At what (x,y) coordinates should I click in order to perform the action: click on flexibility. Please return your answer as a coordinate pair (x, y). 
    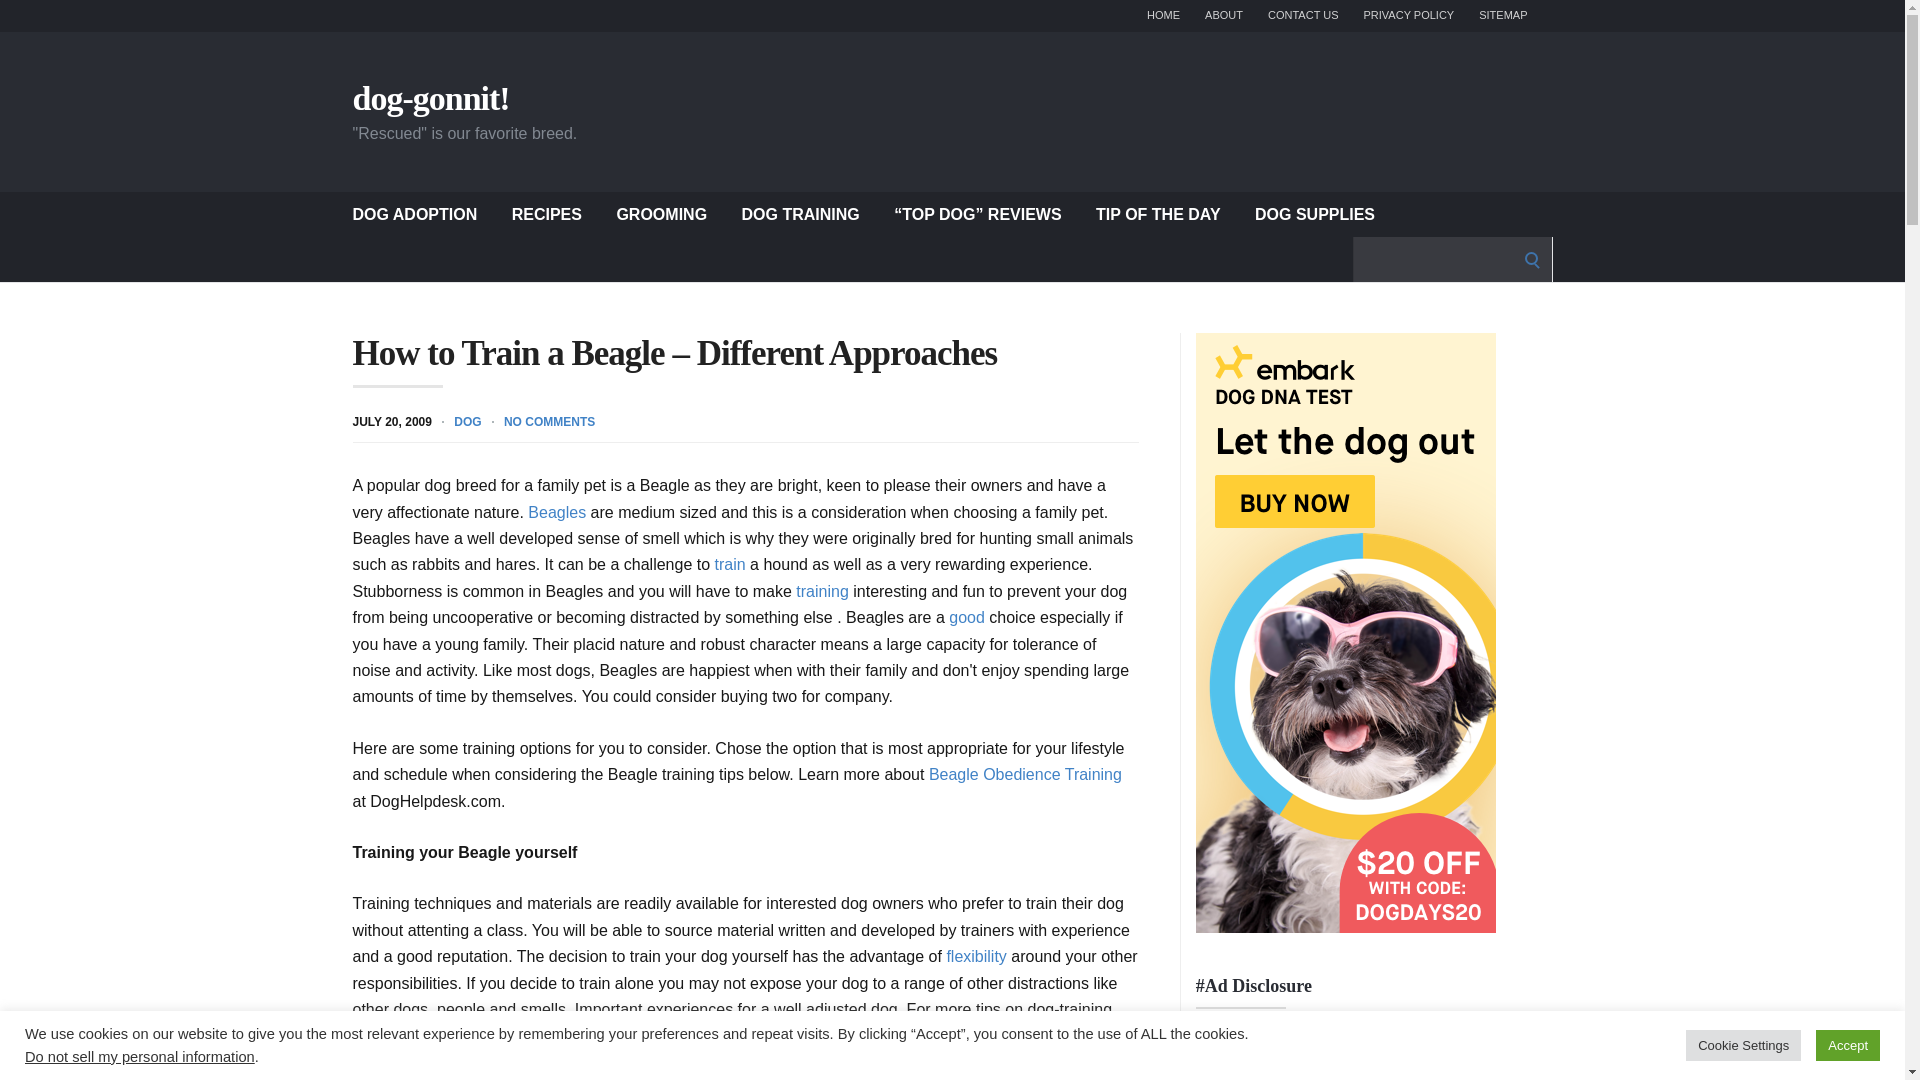
    Looking at the image, I should click on (976, 956).